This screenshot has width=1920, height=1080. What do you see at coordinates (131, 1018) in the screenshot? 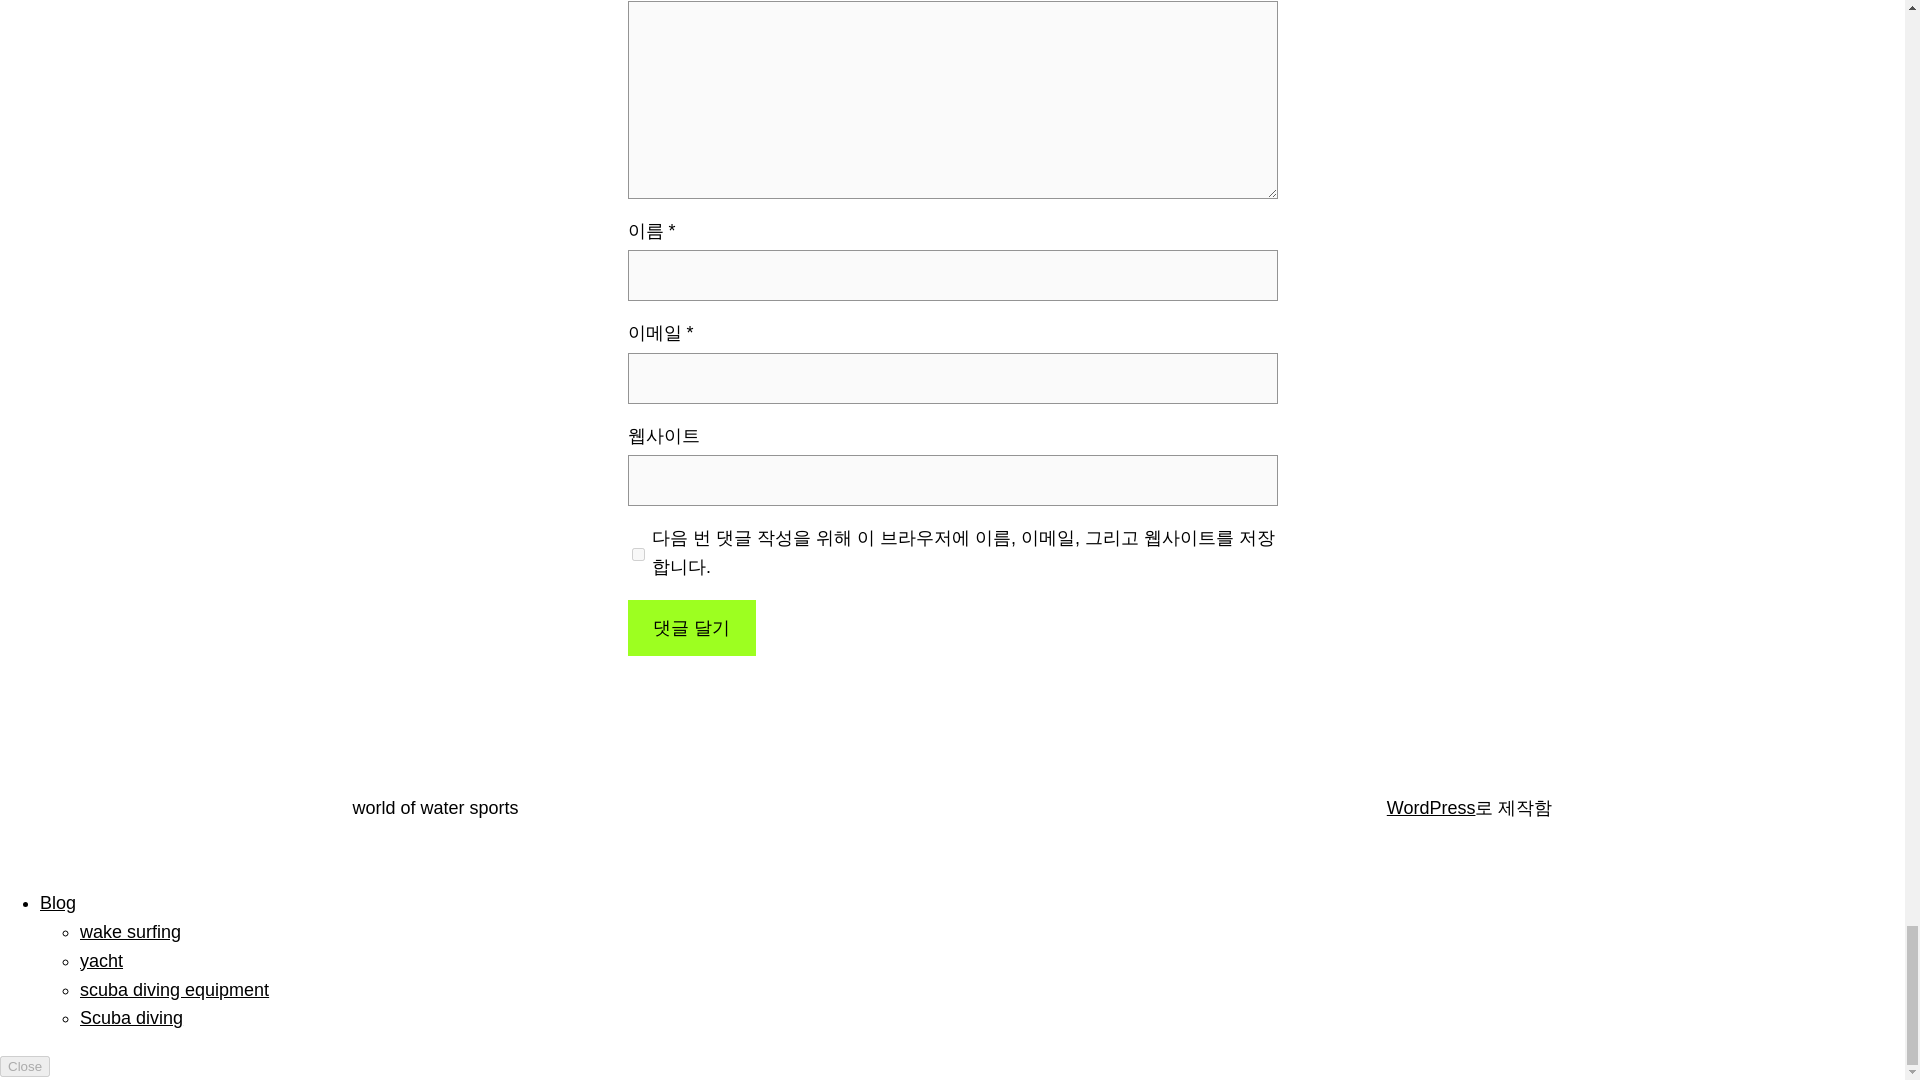
I see `Scuba diving` at bounding box center [131, 1018].